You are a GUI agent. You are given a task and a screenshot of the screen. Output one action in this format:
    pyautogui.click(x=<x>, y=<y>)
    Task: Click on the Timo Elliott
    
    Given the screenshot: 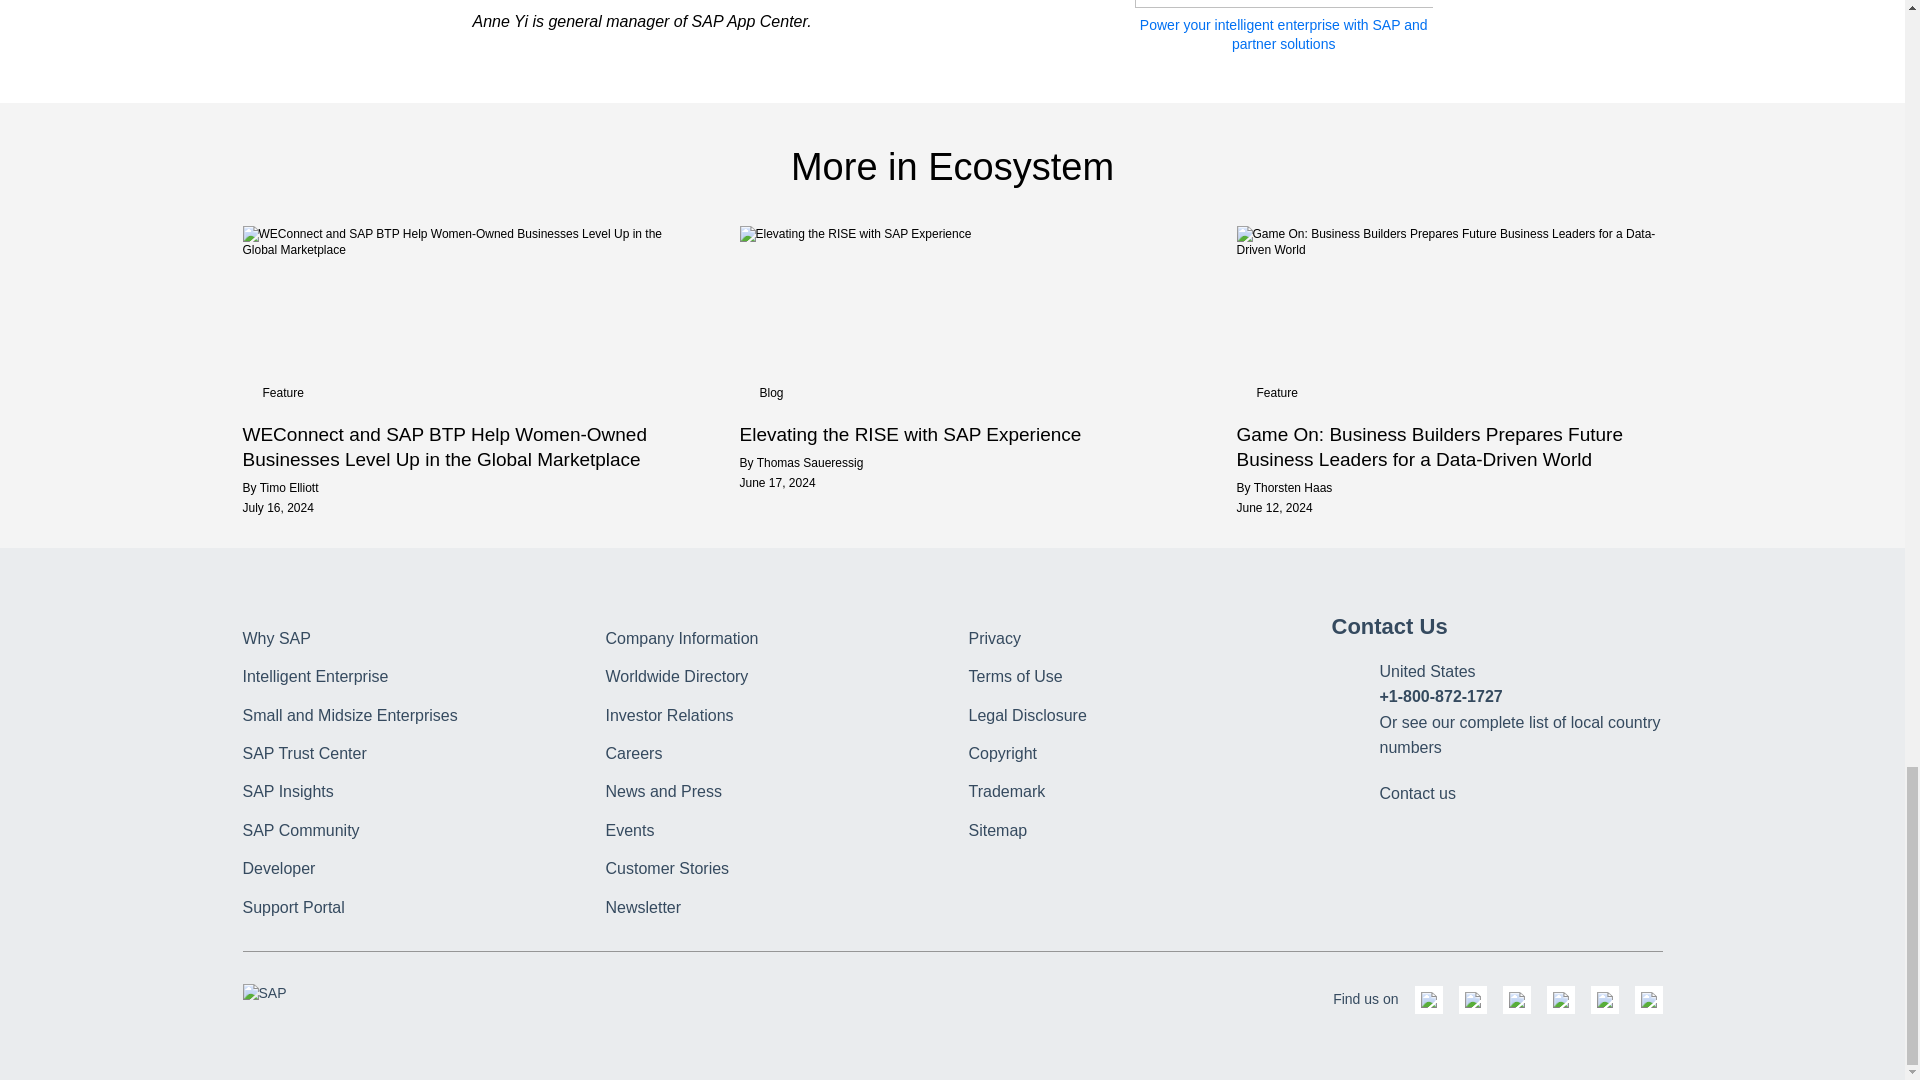 What is the action you would take?
    pyautogui.click(x=288, y=487)
    